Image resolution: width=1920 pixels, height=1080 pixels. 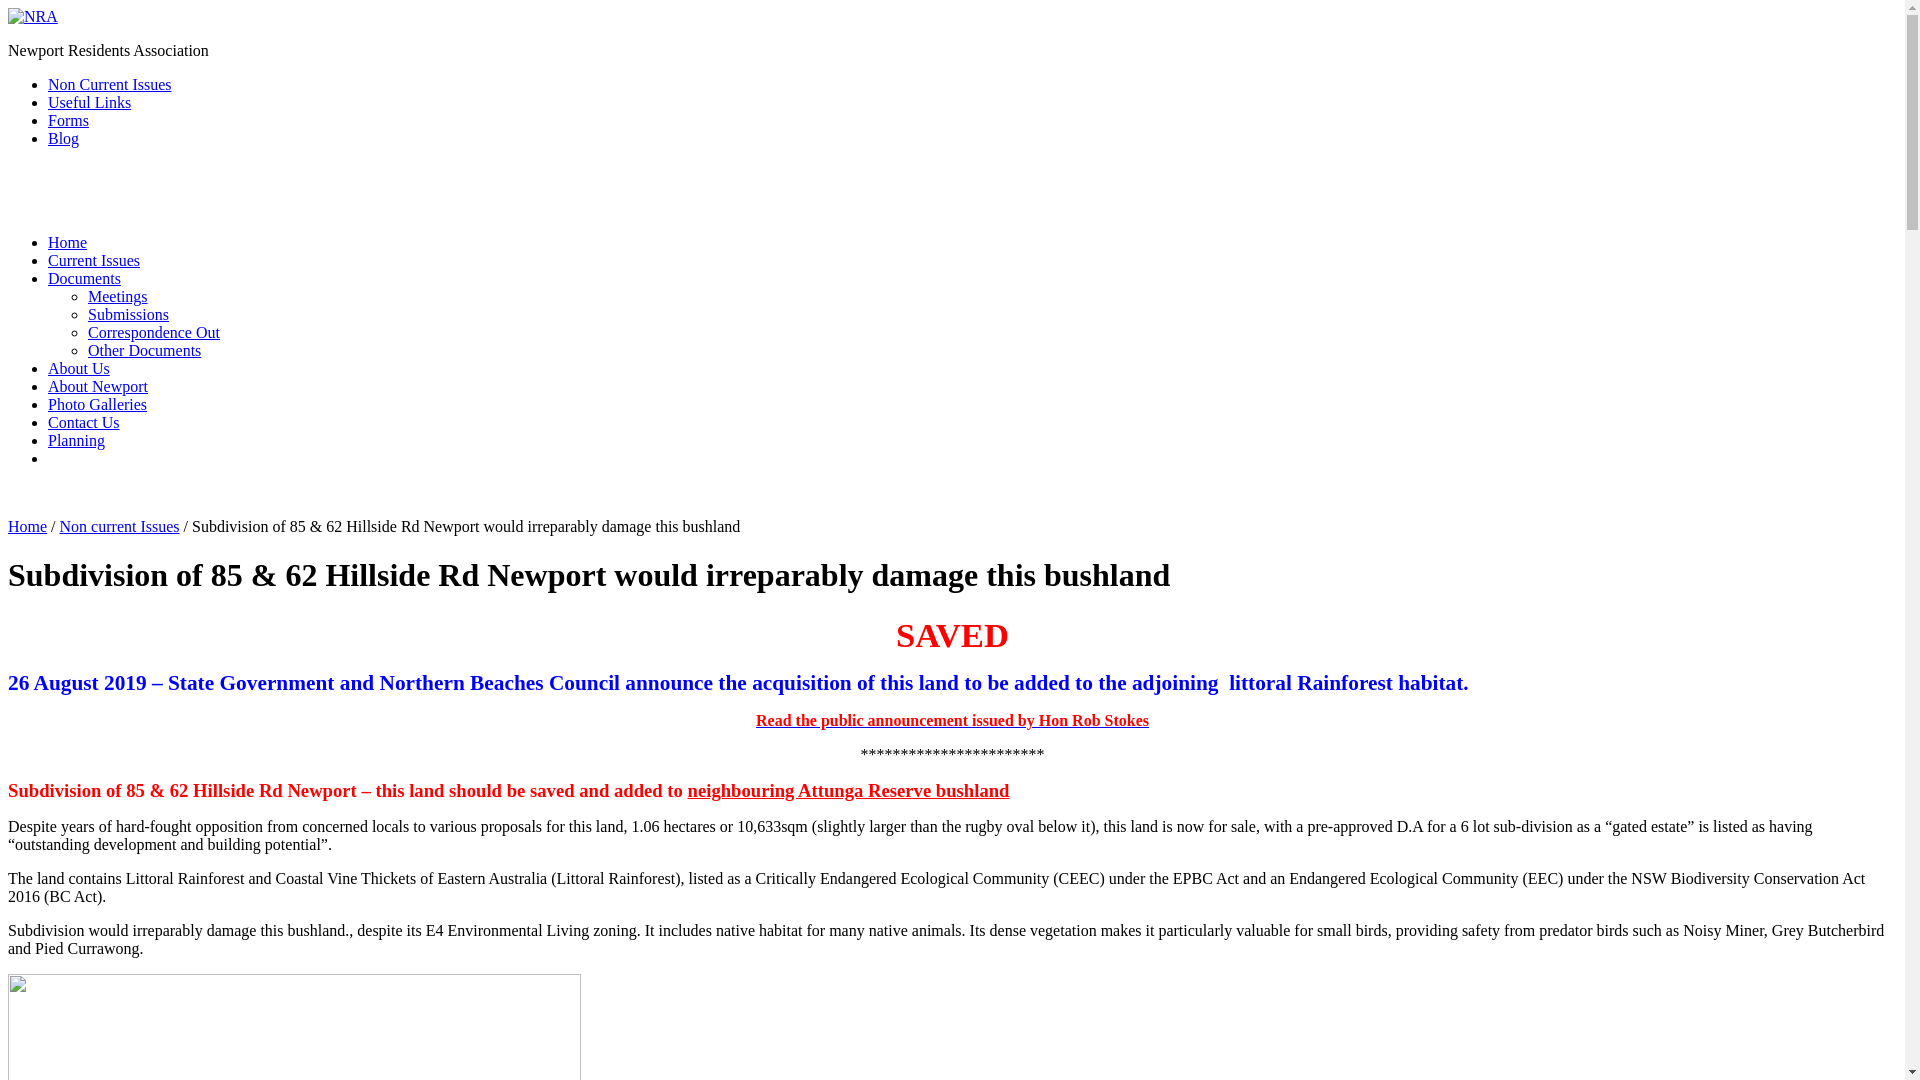 What do you see at coordinates (68, 242) in the screenshot?
I see `Home` at bounding box center [68, 242].